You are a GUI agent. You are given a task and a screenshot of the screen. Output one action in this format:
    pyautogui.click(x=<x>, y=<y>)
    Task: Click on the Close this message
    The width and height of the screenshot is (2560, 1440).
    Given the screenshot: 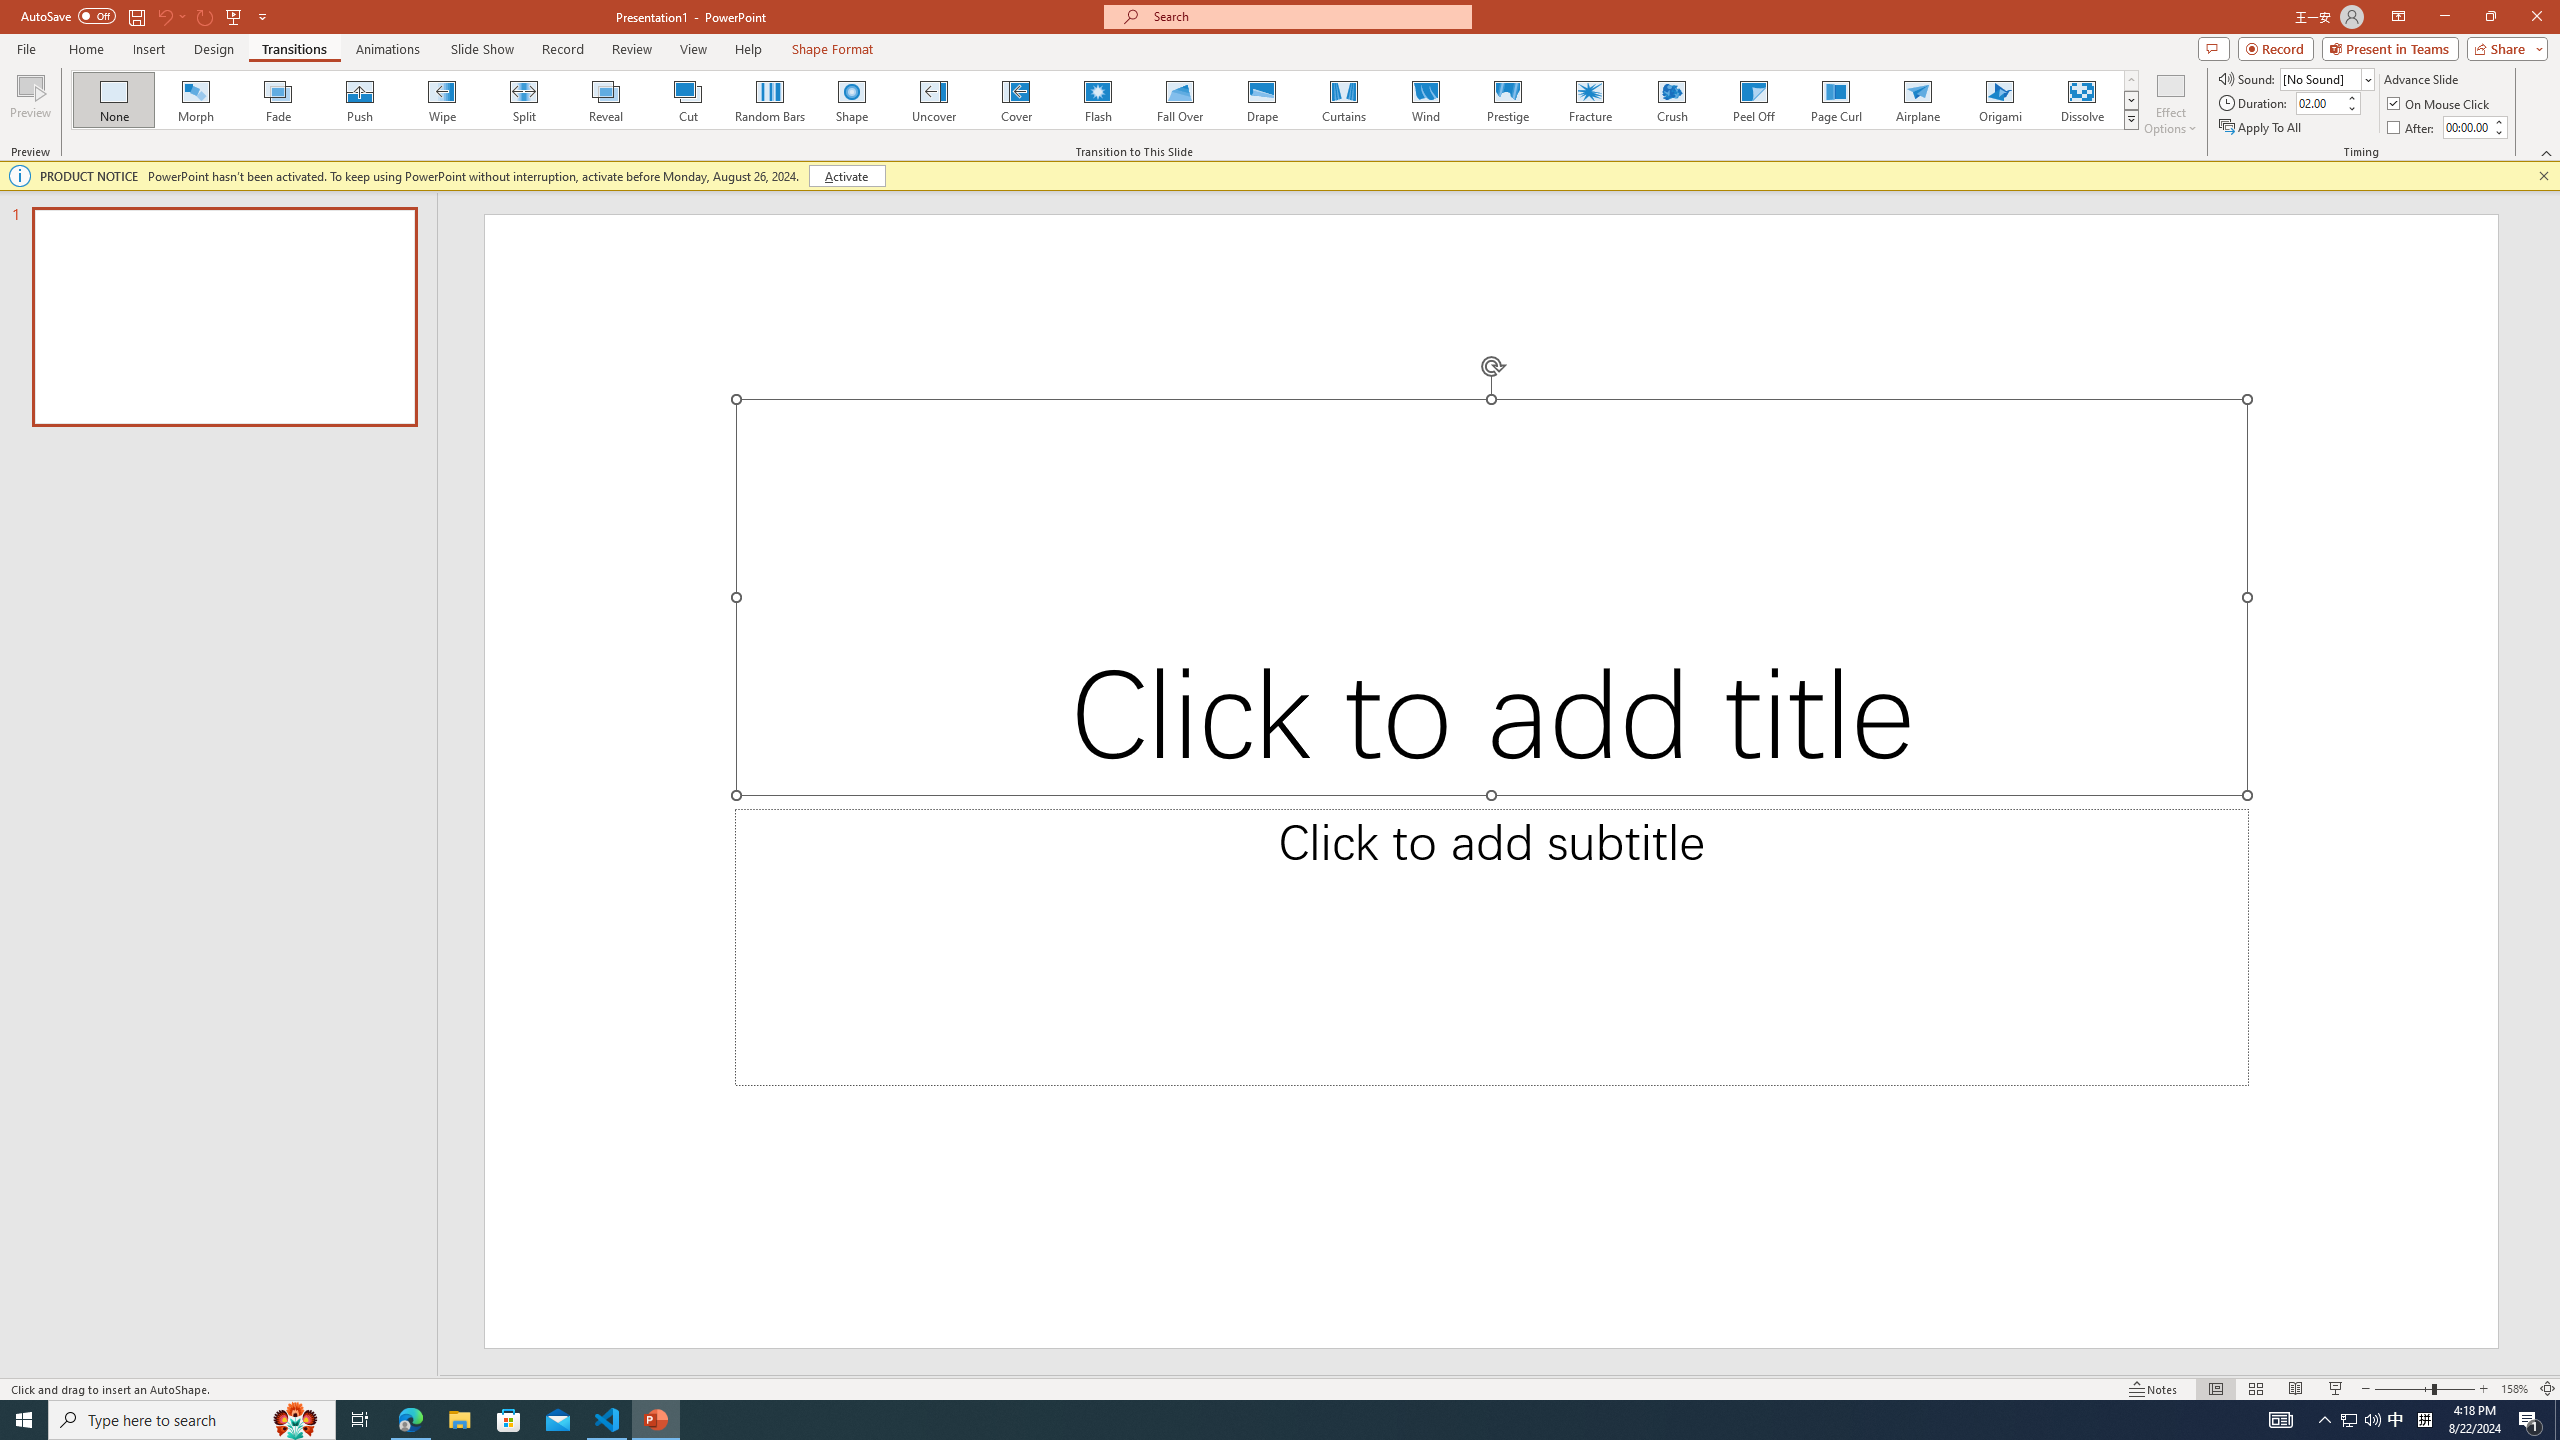 What is the action you would take?
    pyautogui.click(x=2543, y=176)
    